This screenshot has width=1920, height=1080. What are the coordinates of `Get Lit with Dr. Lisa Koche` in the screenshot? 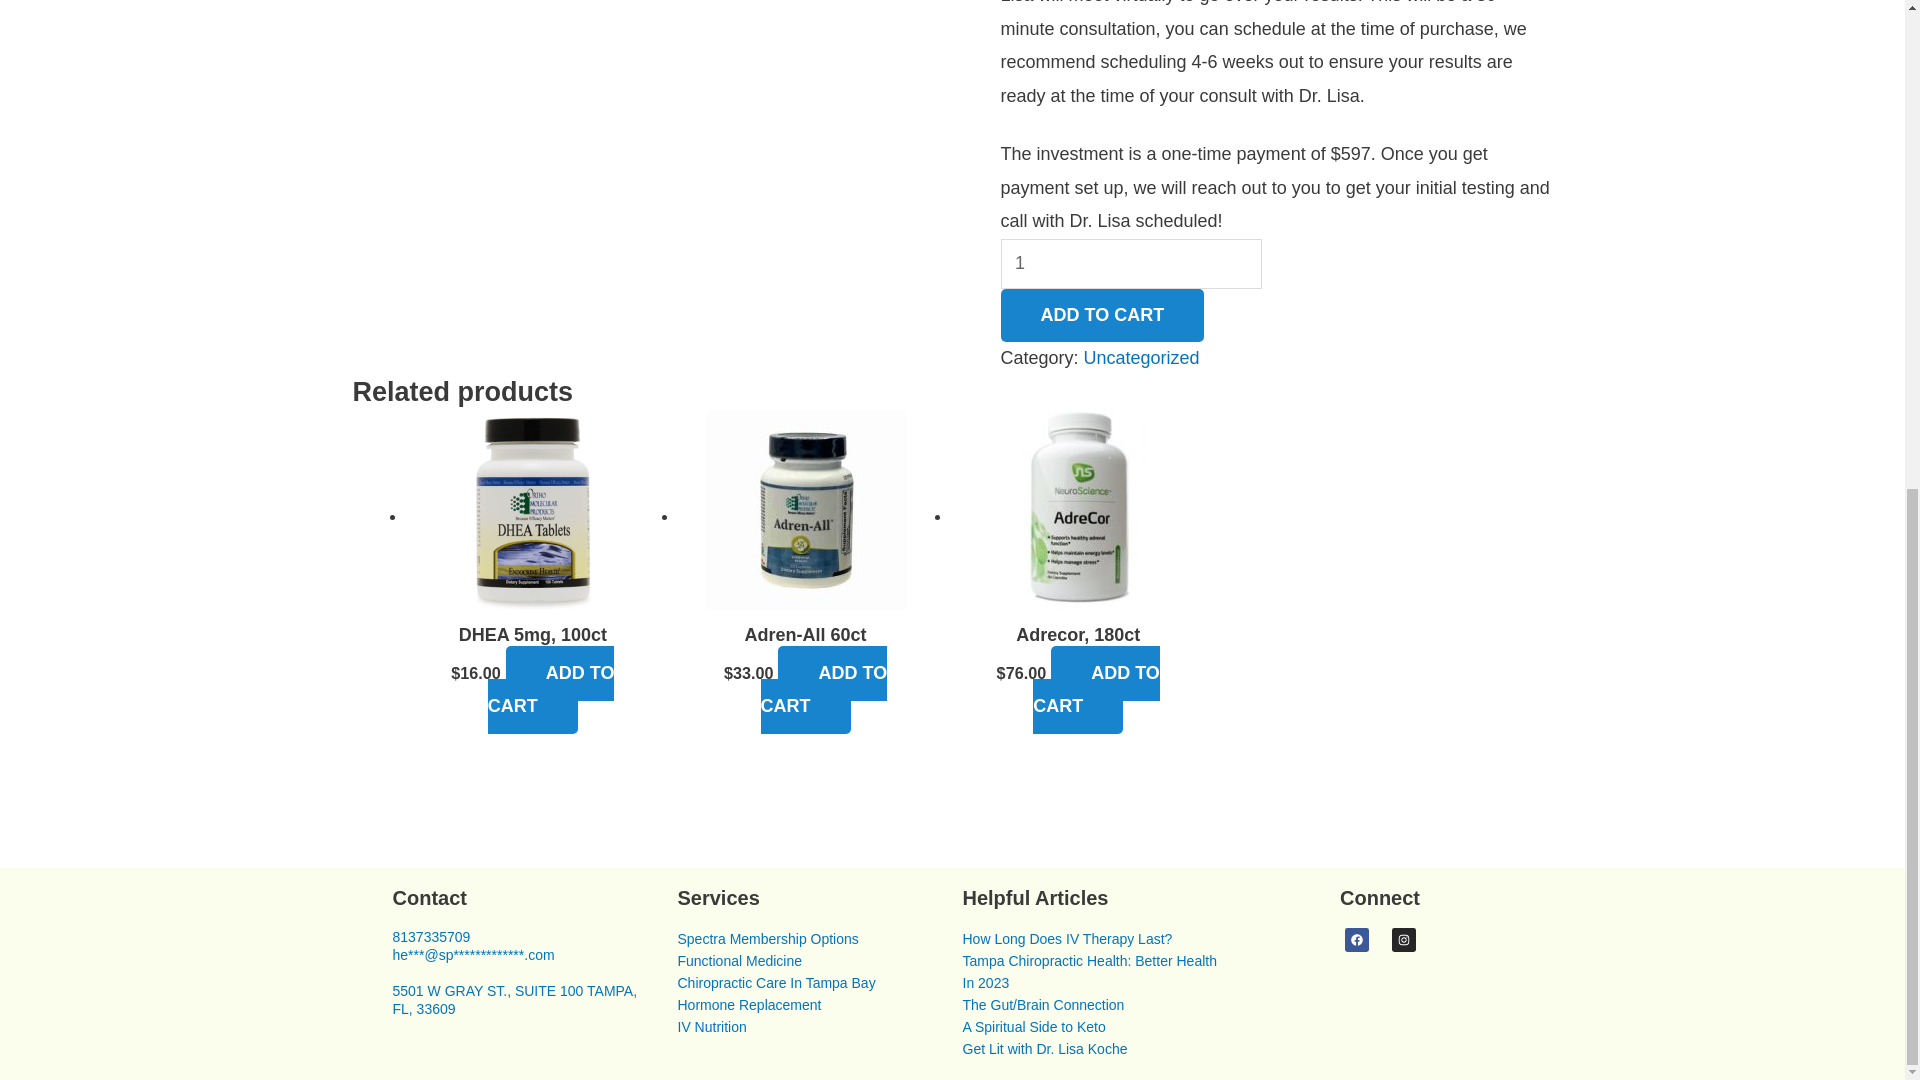 It's located at (1044, 1049).